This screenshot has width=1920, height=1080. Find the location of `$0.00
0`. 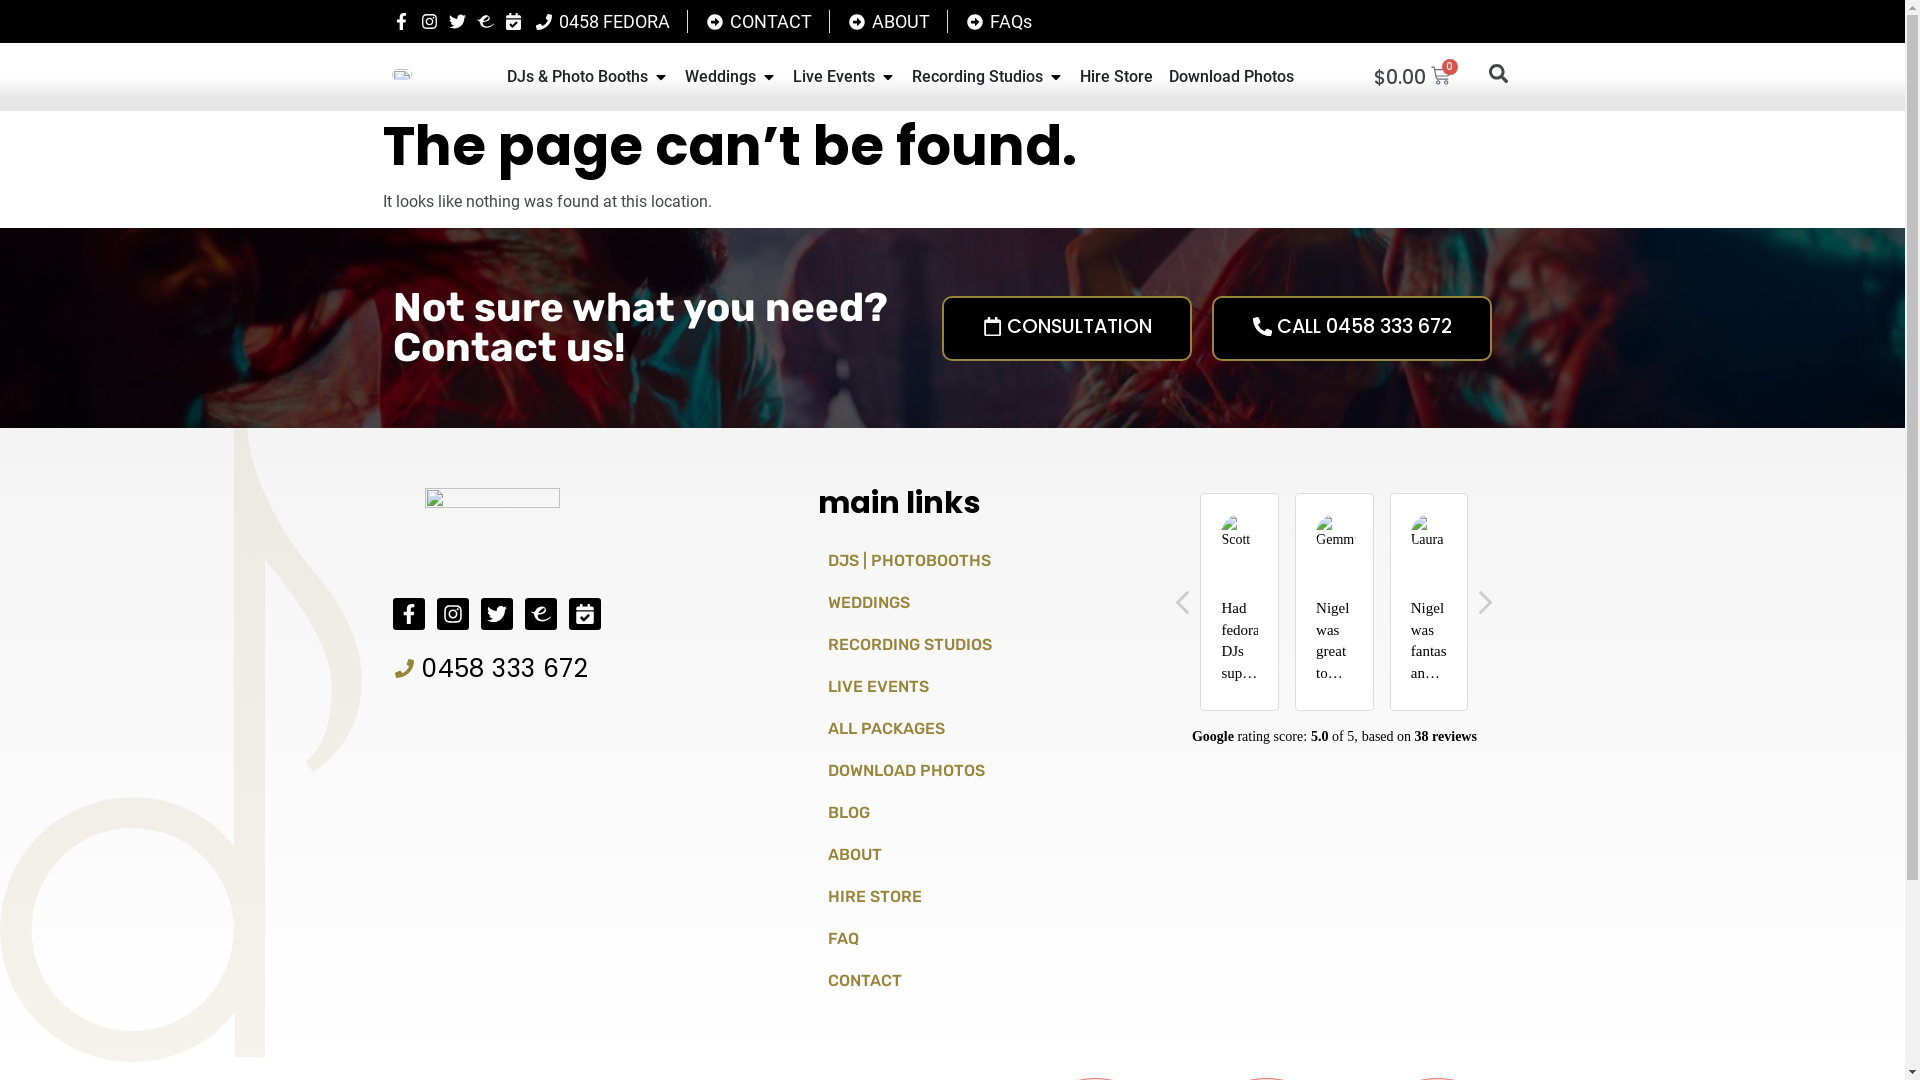

$0.00
0 is located at coordinates (1412, 77).